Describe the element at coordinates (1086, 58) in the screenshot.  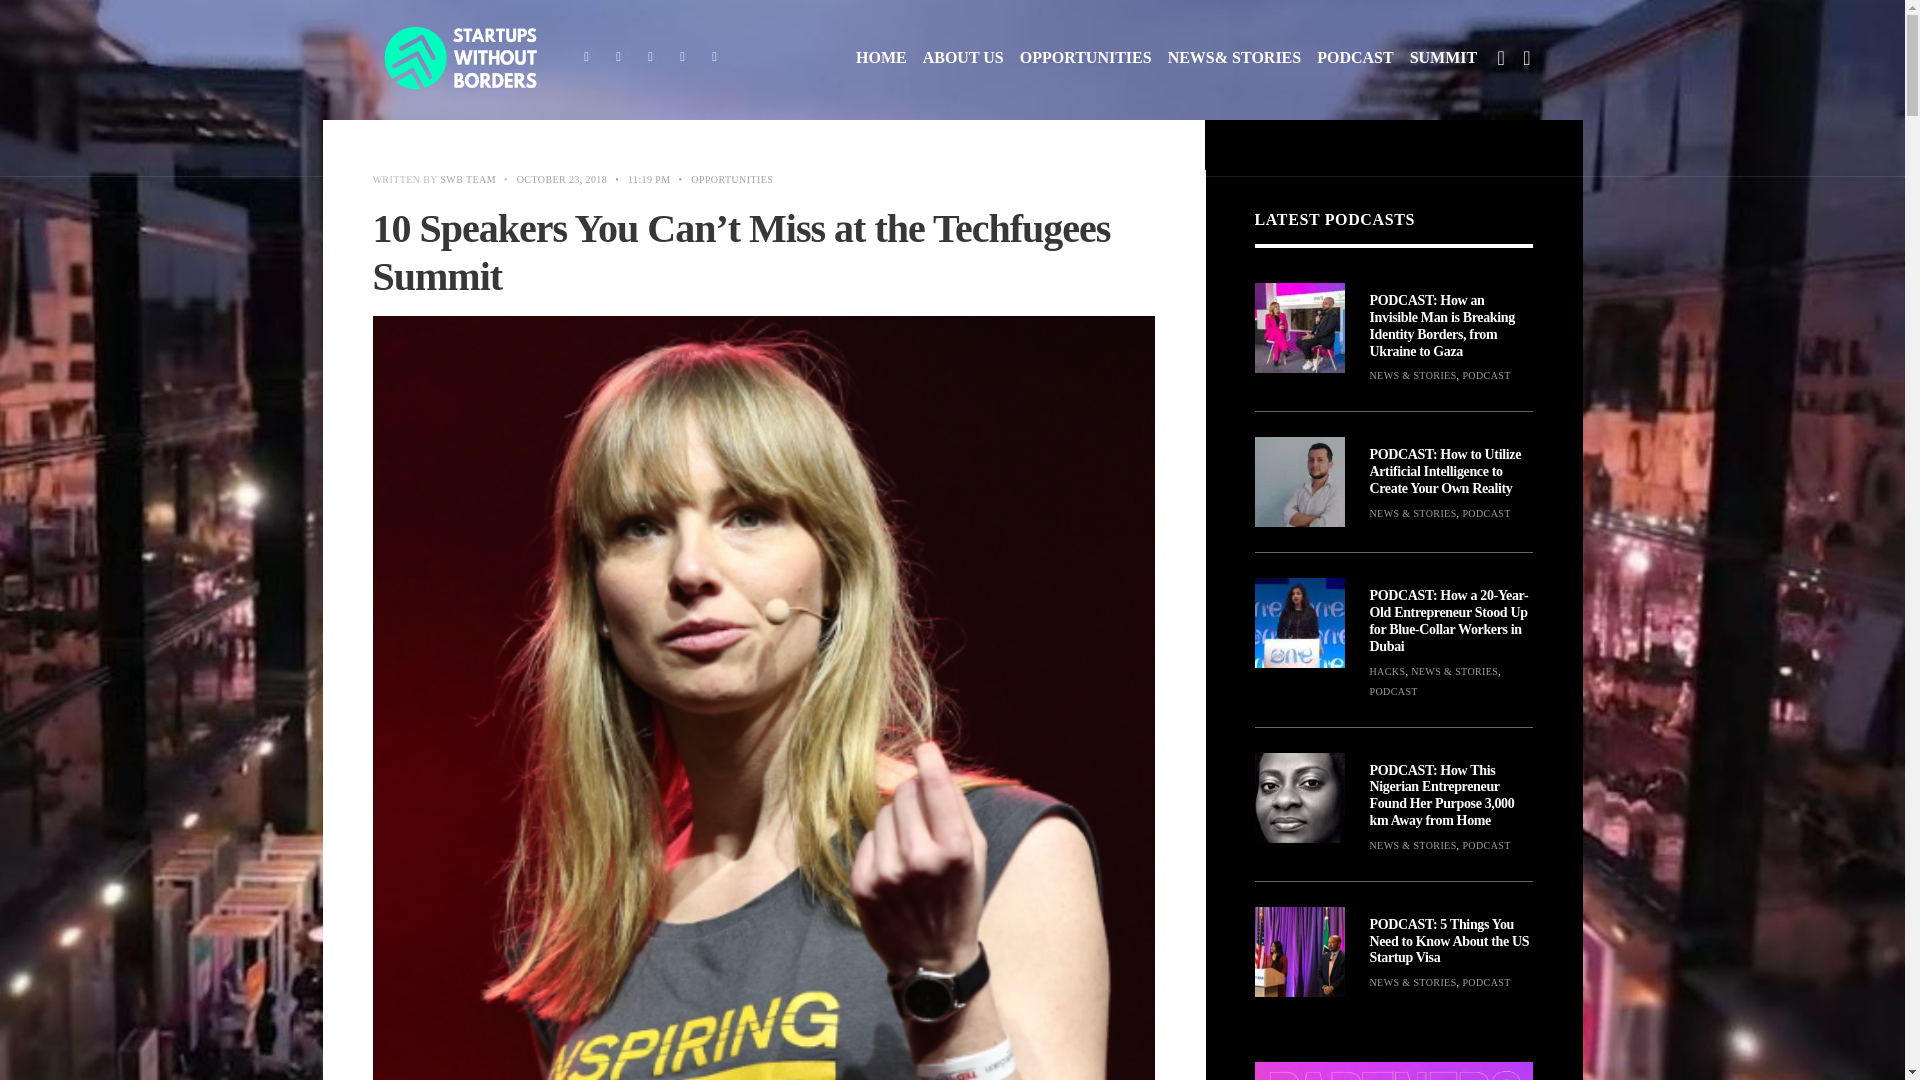
I see `OPPORTUNITIES` at that location.